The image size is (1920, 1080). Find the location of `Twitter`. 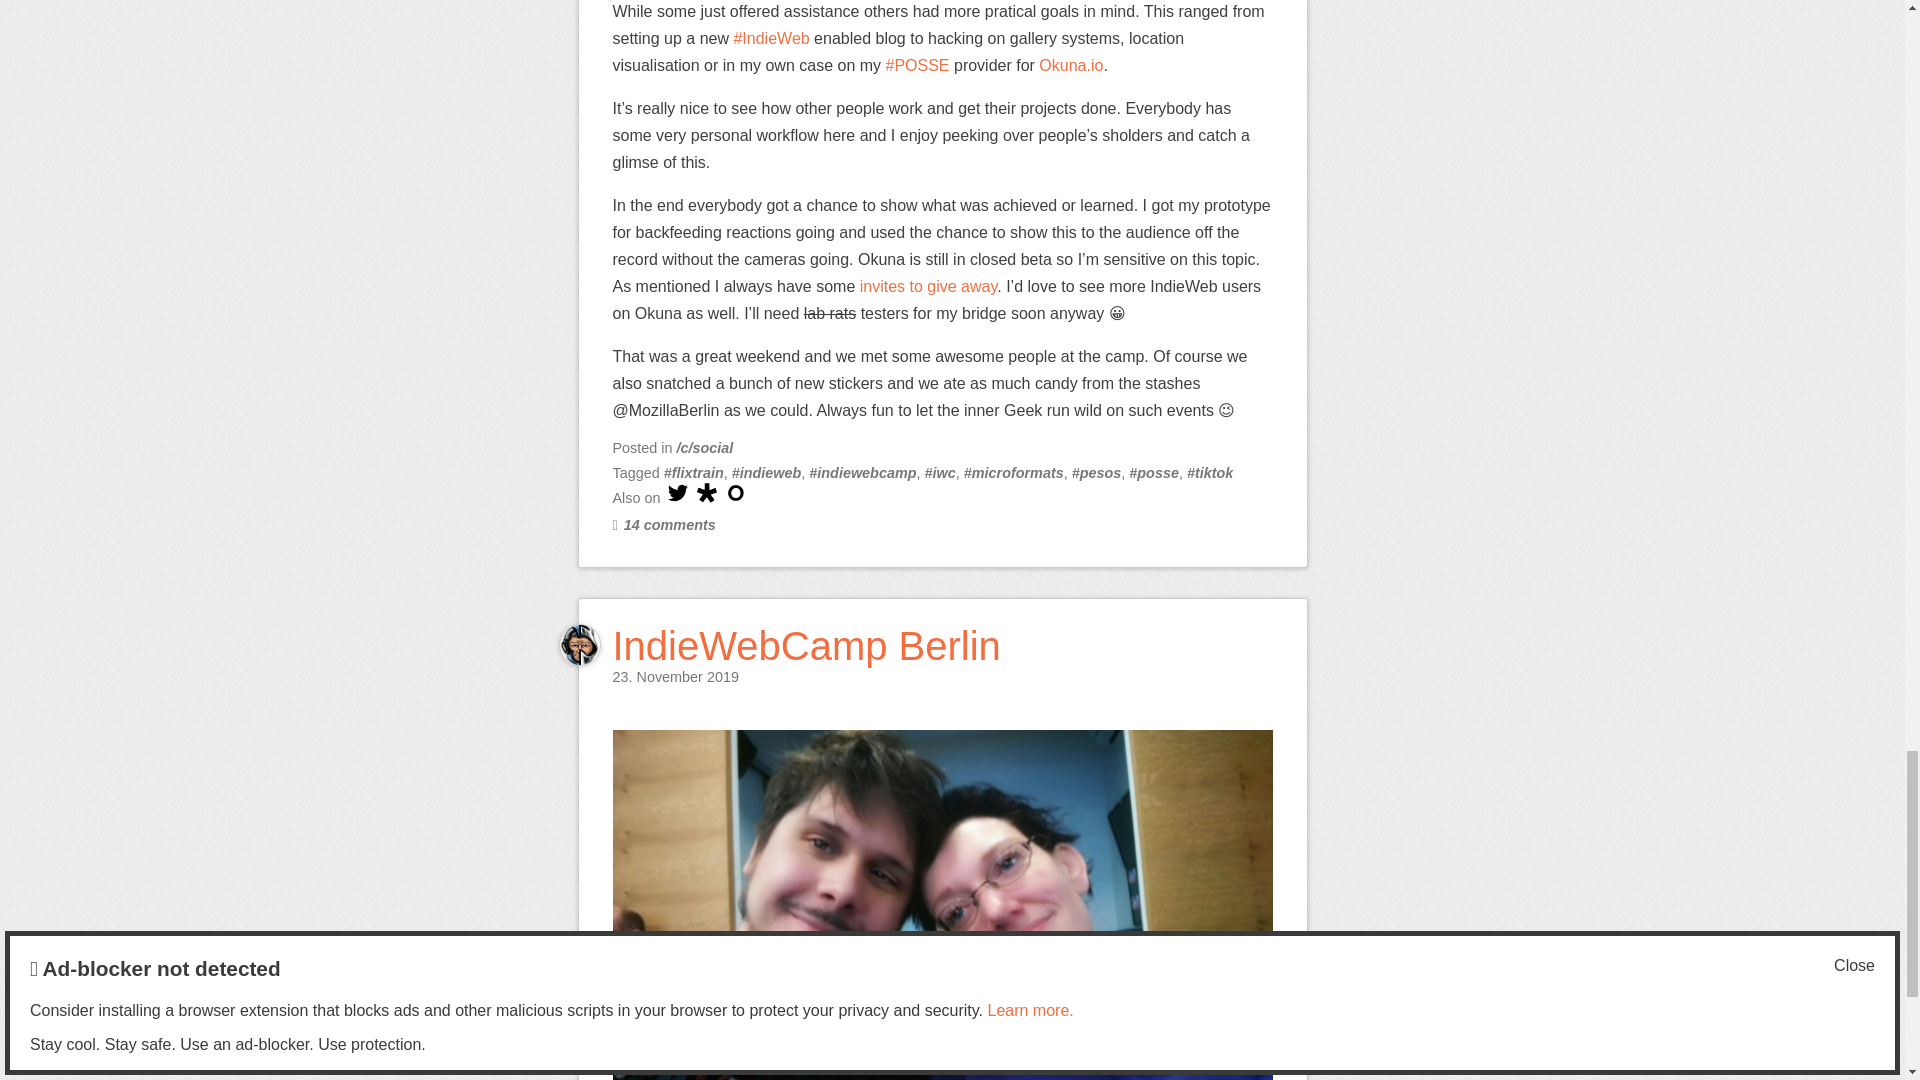

Twitter is located at coordinates (678, 492).